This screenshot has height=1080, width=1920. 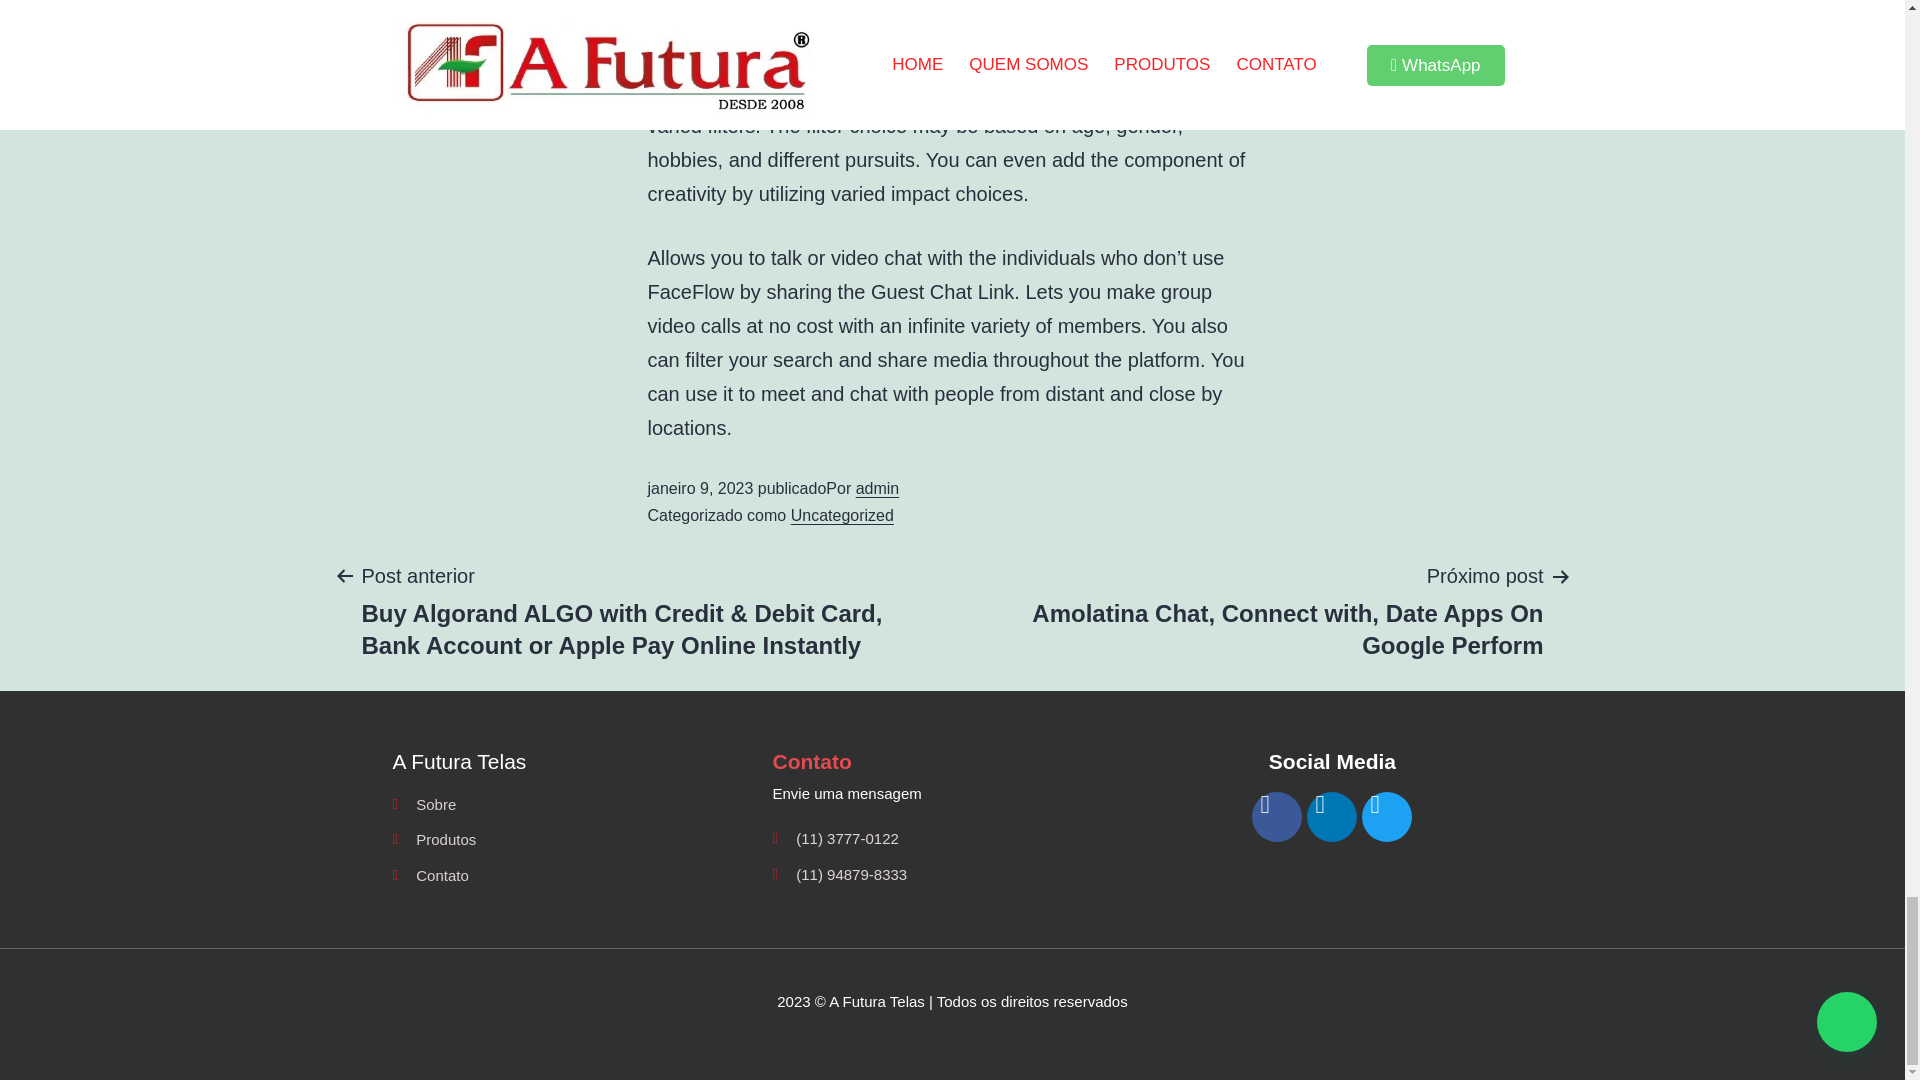 I want to click on Contato, so click(x=572, y=875).